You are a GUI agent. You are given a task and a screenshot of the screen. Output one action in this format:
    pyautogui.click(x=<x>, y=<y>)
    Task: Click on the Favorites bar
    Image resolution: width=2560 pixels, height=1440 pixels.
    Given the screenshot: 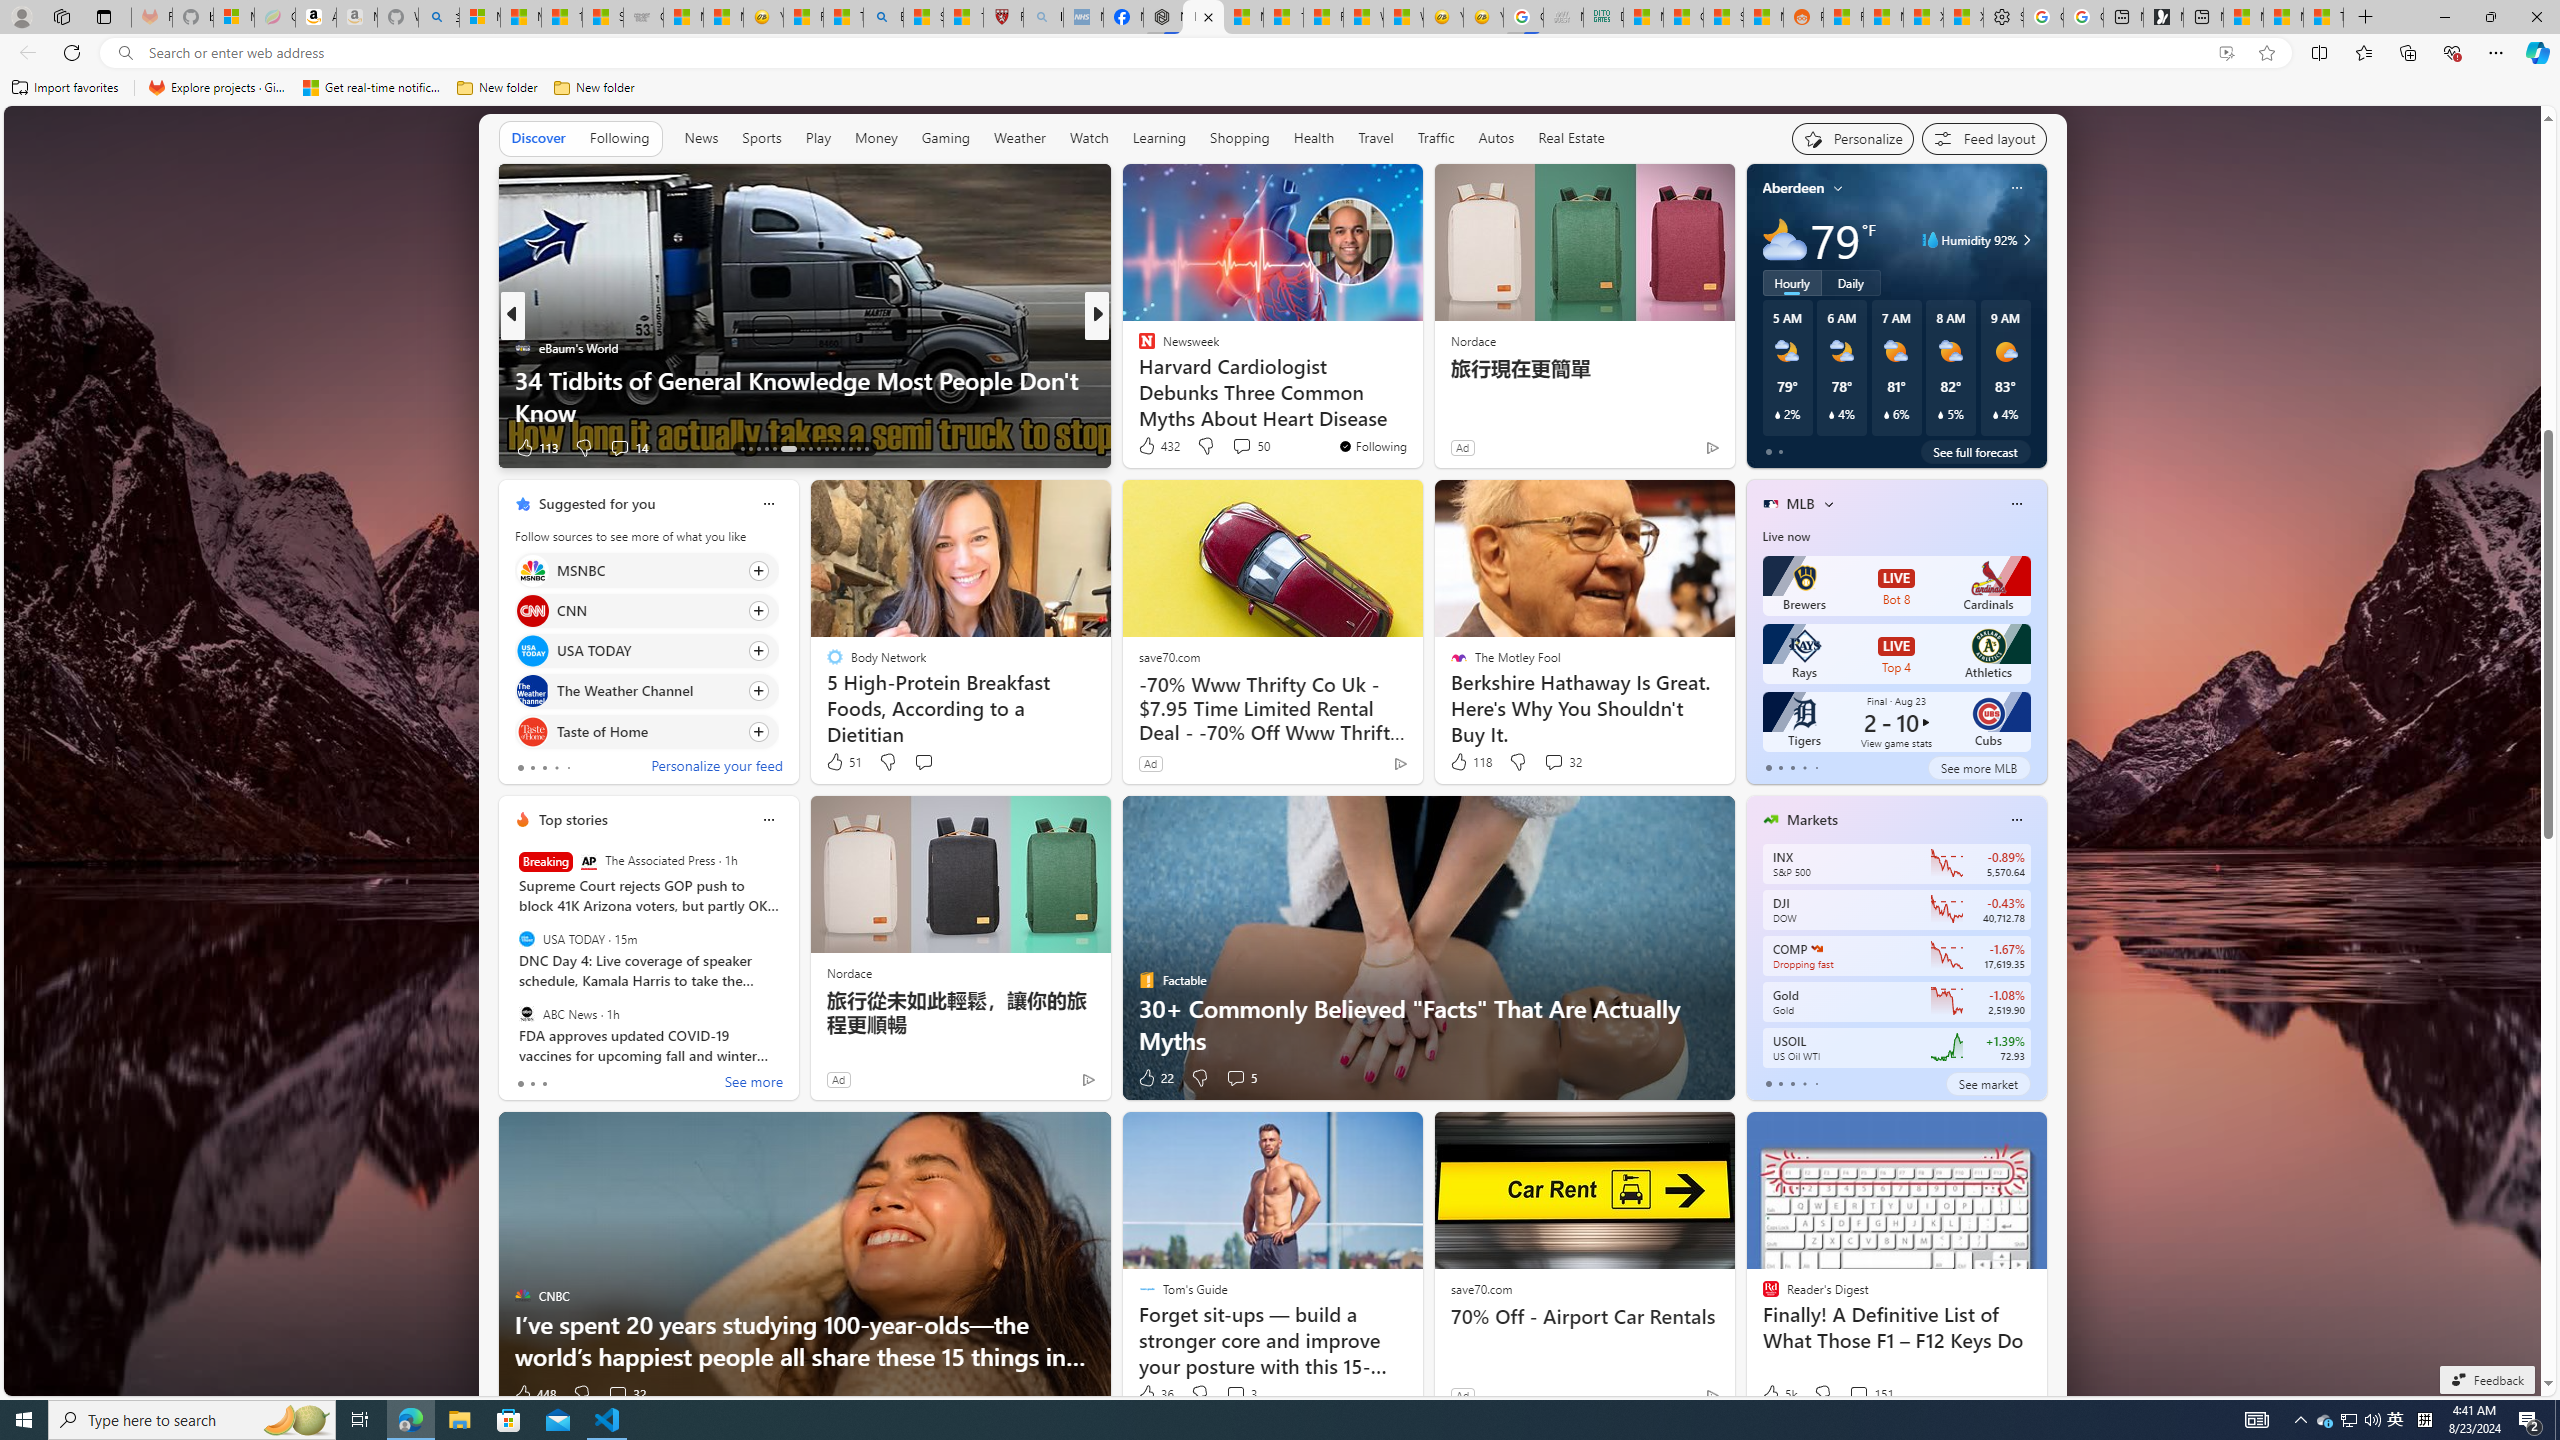 What is the action you would take?
    pyautogui.click(x=1280, y=88)
    